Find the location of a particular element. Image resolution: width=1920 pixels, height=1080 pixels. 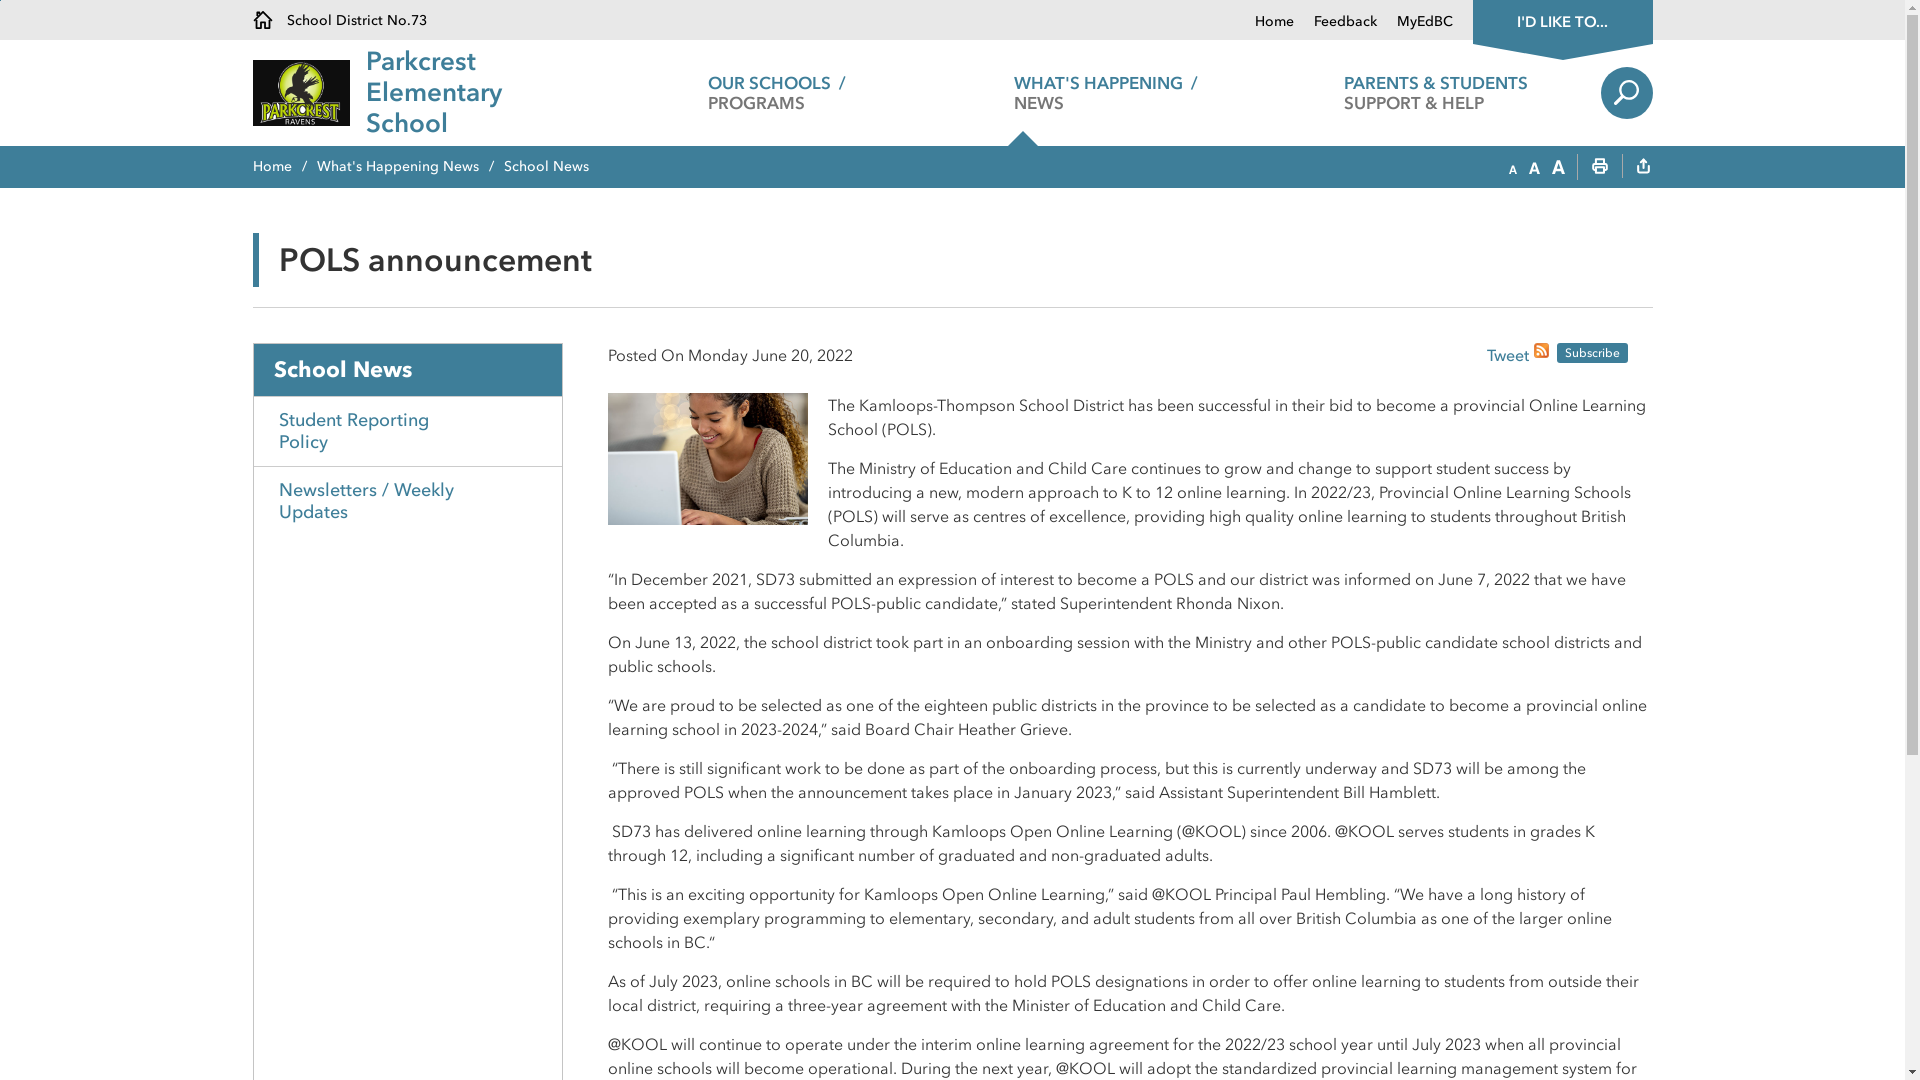

facebook like button is located at coordinates (1435, 354).